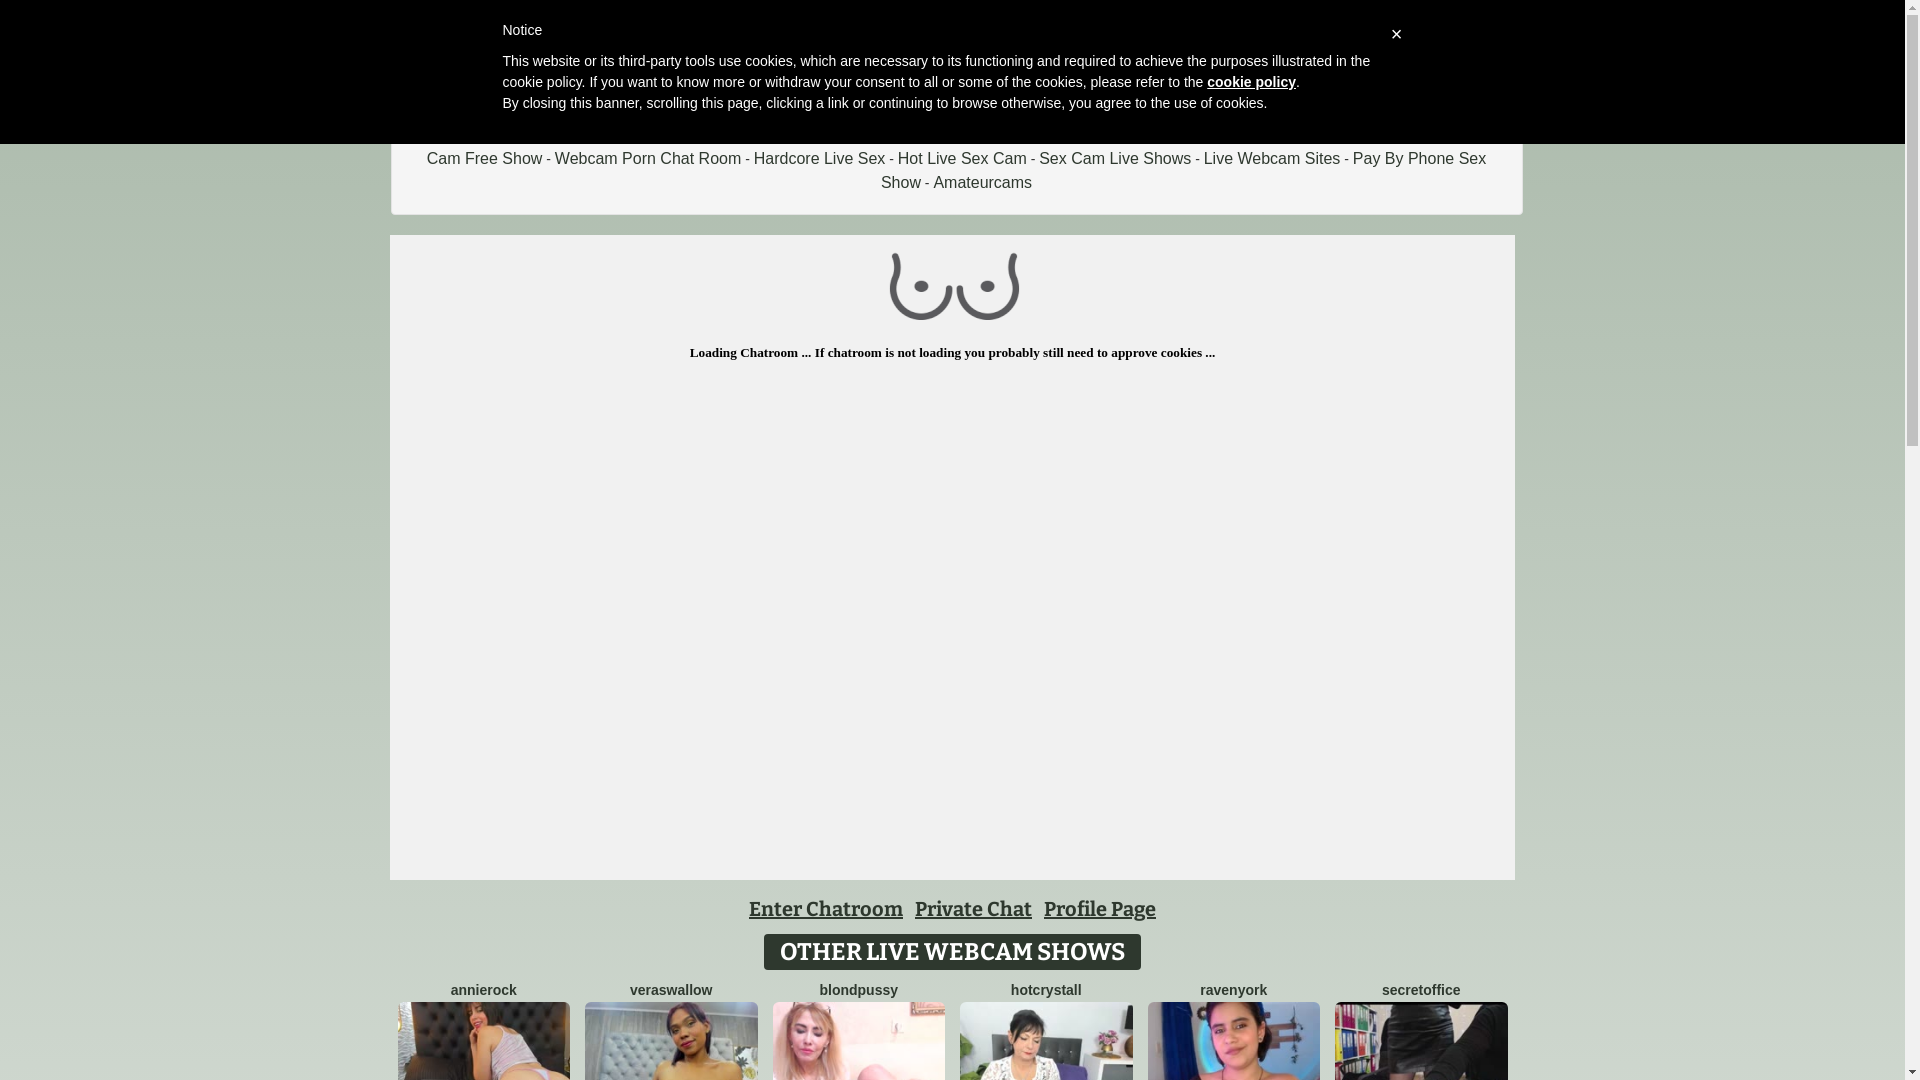 Image resolution: width=1920 pixels, height=1080 pixels. I want to click on Sex Cam Free Show, so click(964, 146).